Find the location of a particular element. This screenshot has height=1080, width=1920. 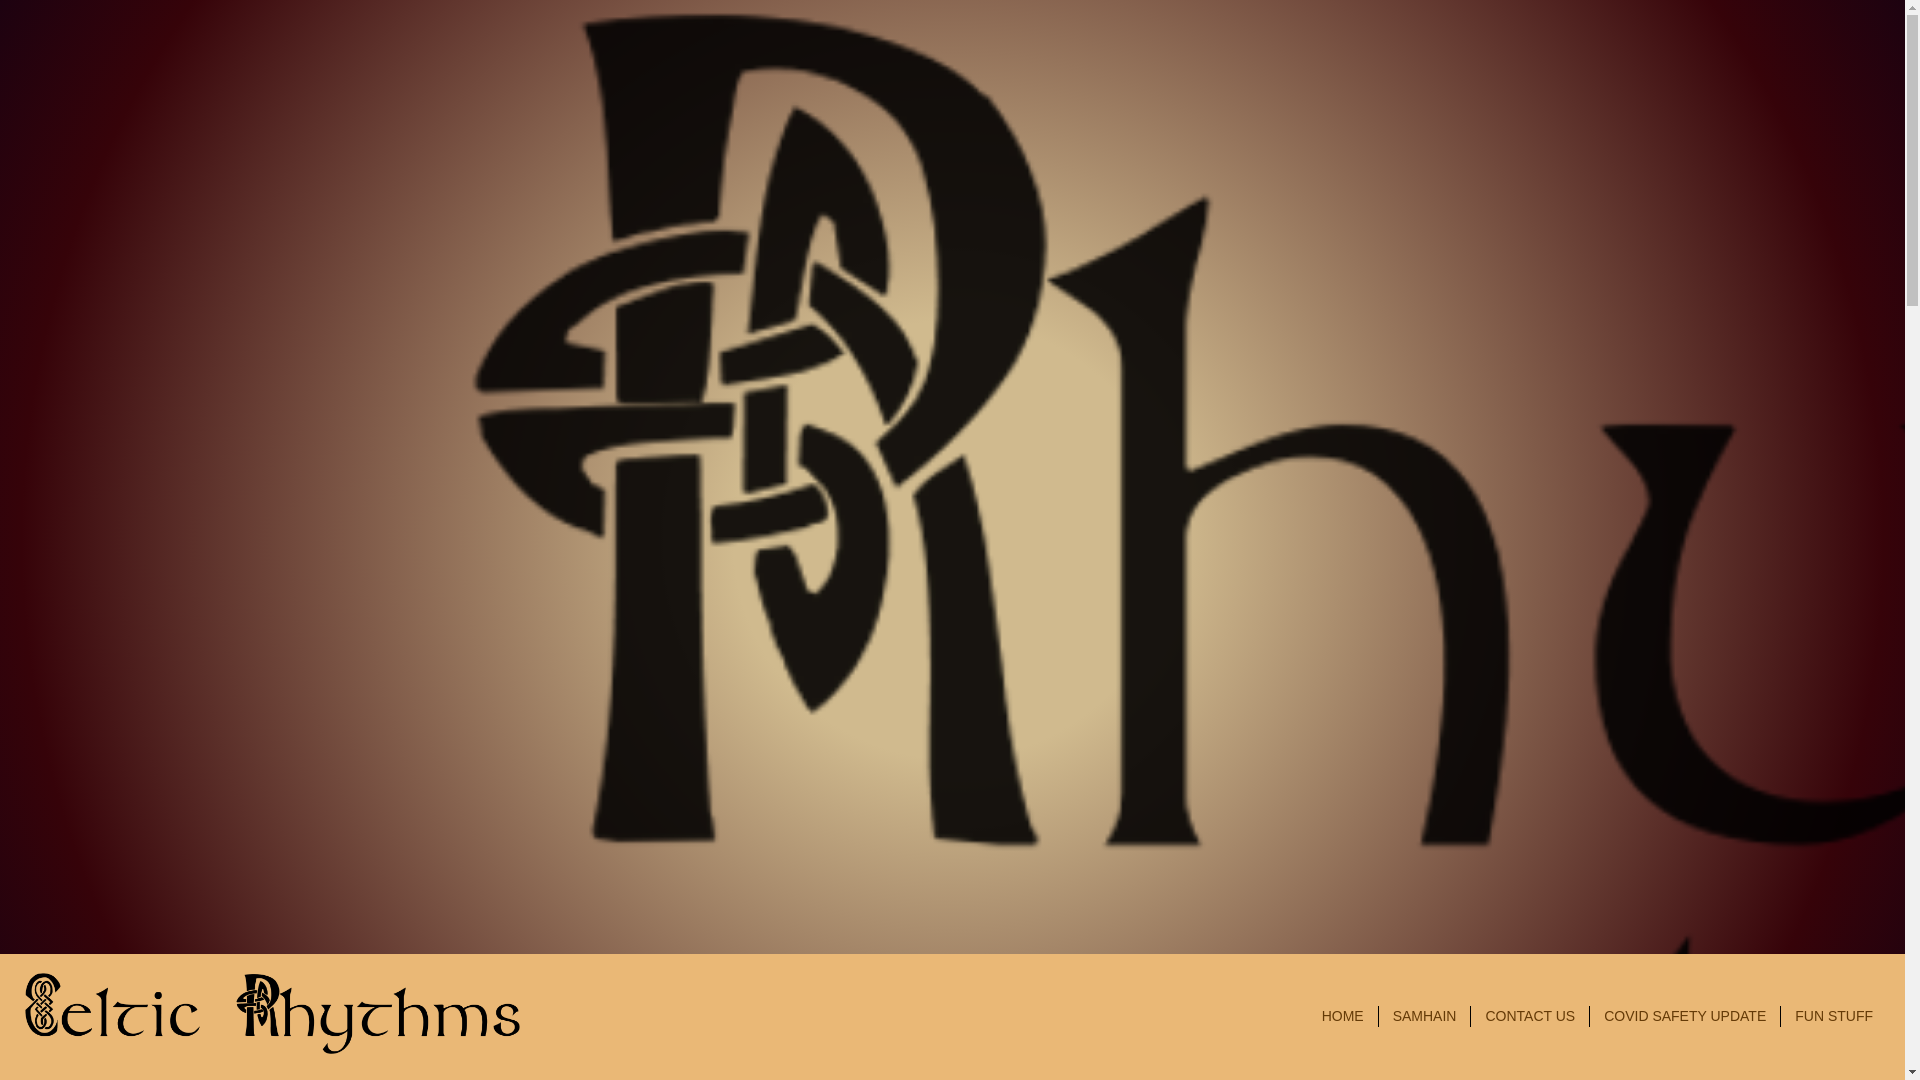

COVID SAFETY UPDATE is located at coordinates (1684, 1016).